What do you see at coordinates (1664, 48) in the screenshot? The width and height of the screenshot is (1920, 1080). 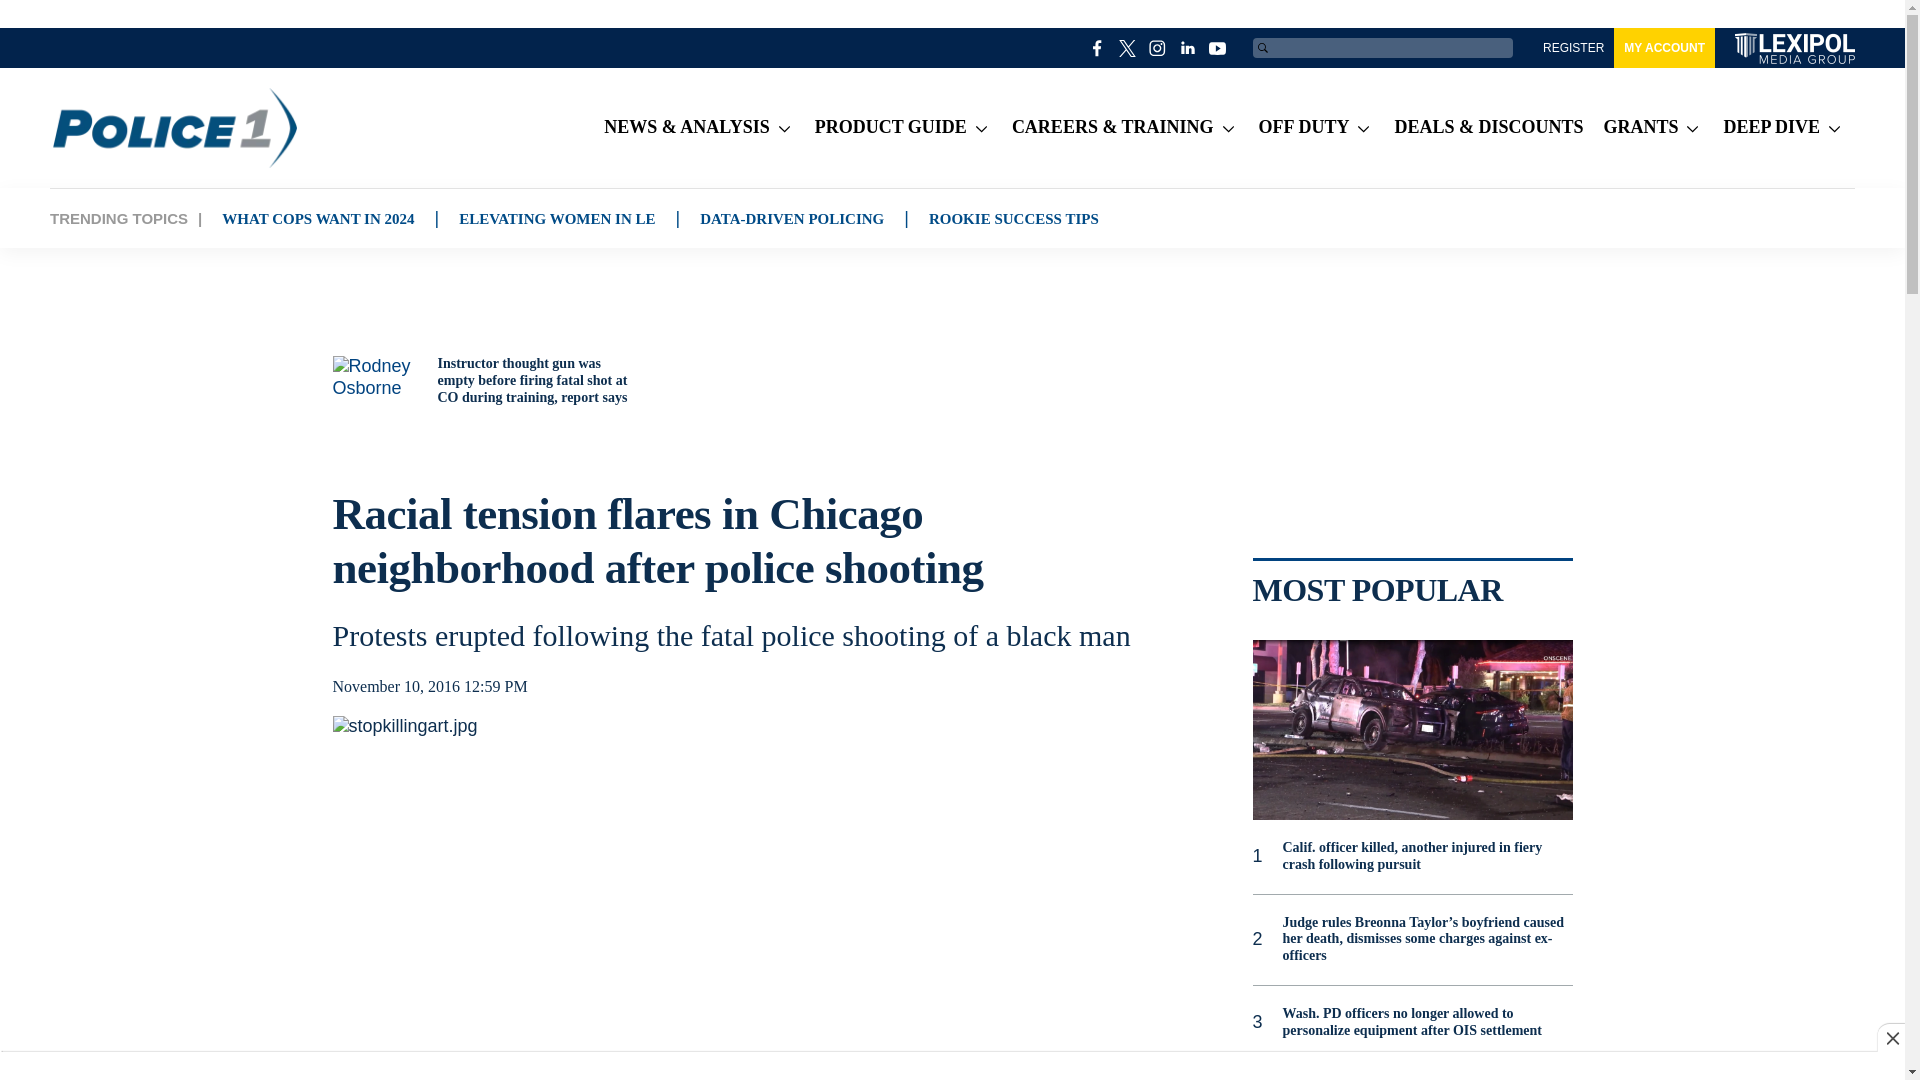 I see `MY ACCOUNT` at bounding box center [1664, 48].